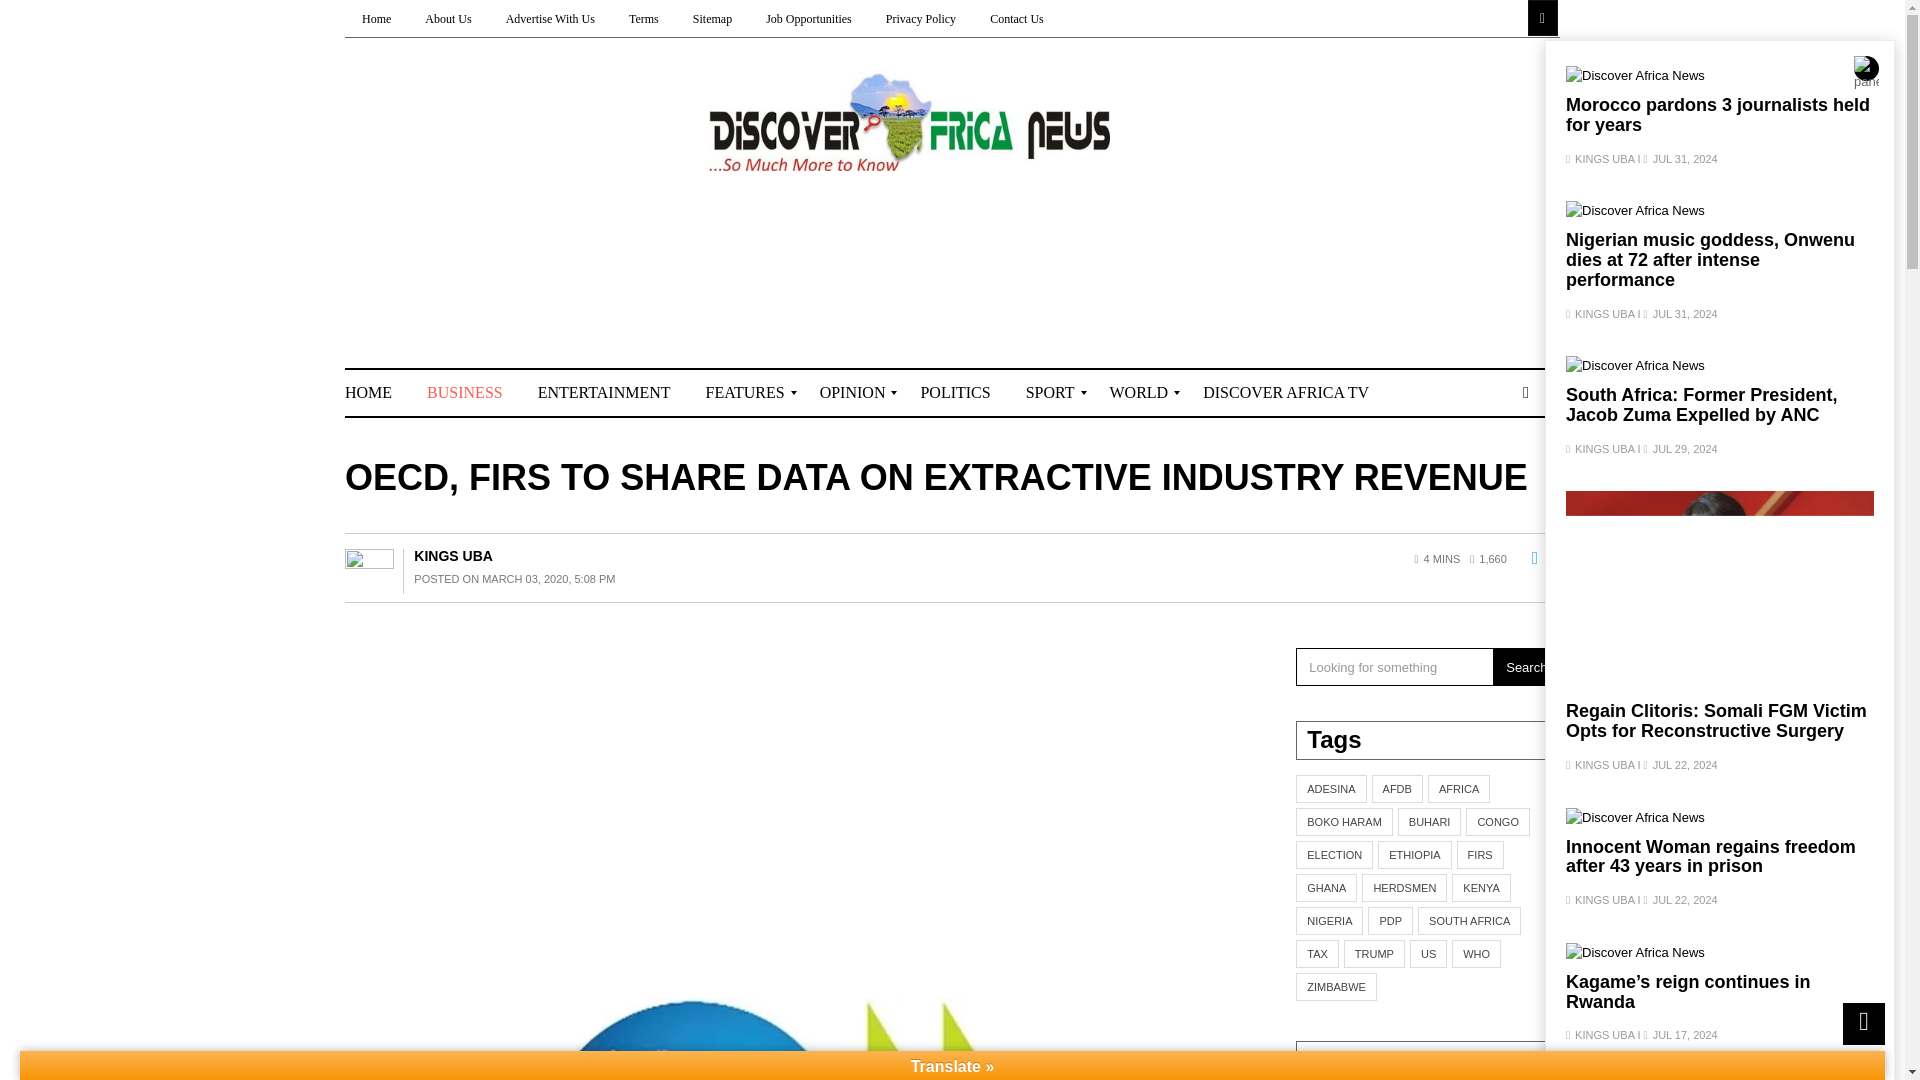 This screenshot has height=1080, width=1920. What do you see at coordinates (1050, 392) in the screenshot?
I see `SPORT` at bounding box center [1050, 392].